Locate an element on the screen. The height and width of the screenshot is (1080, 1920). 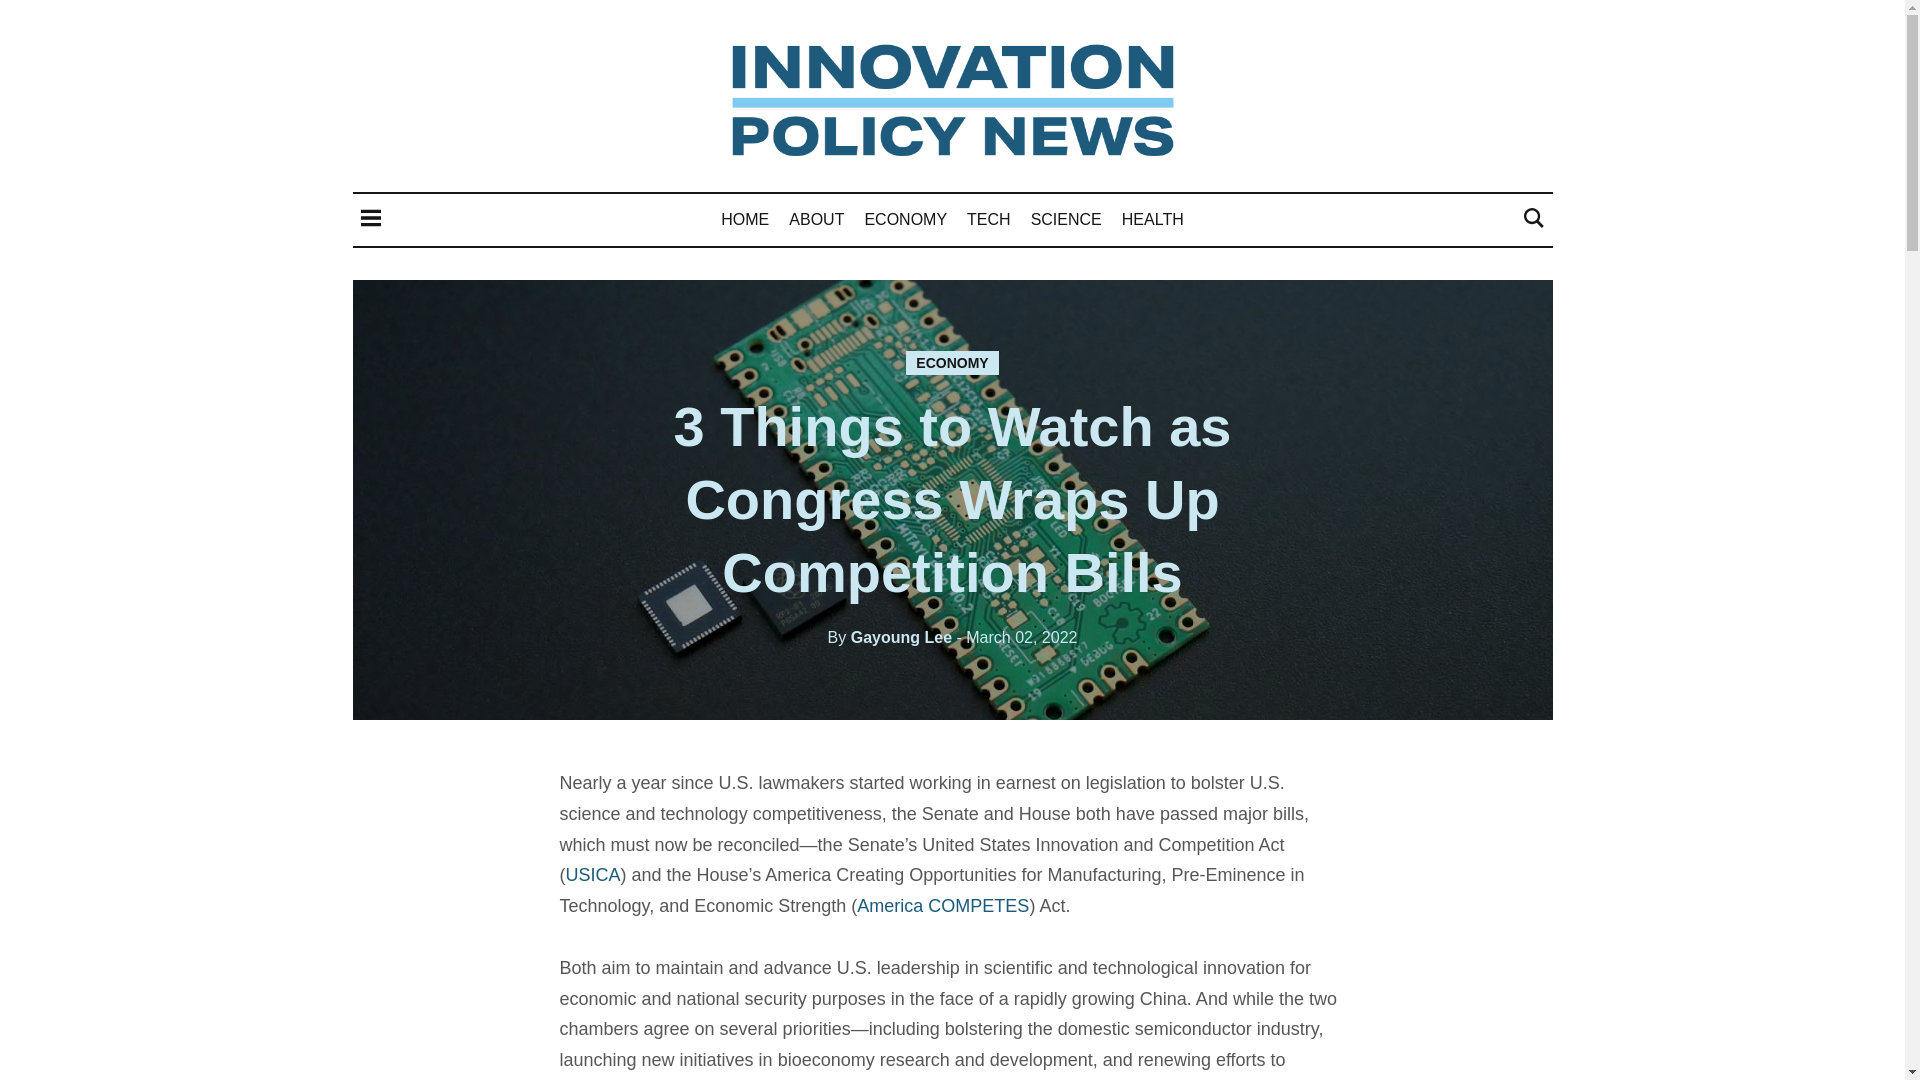
ECONOMY is located at coordinates (952, 362).